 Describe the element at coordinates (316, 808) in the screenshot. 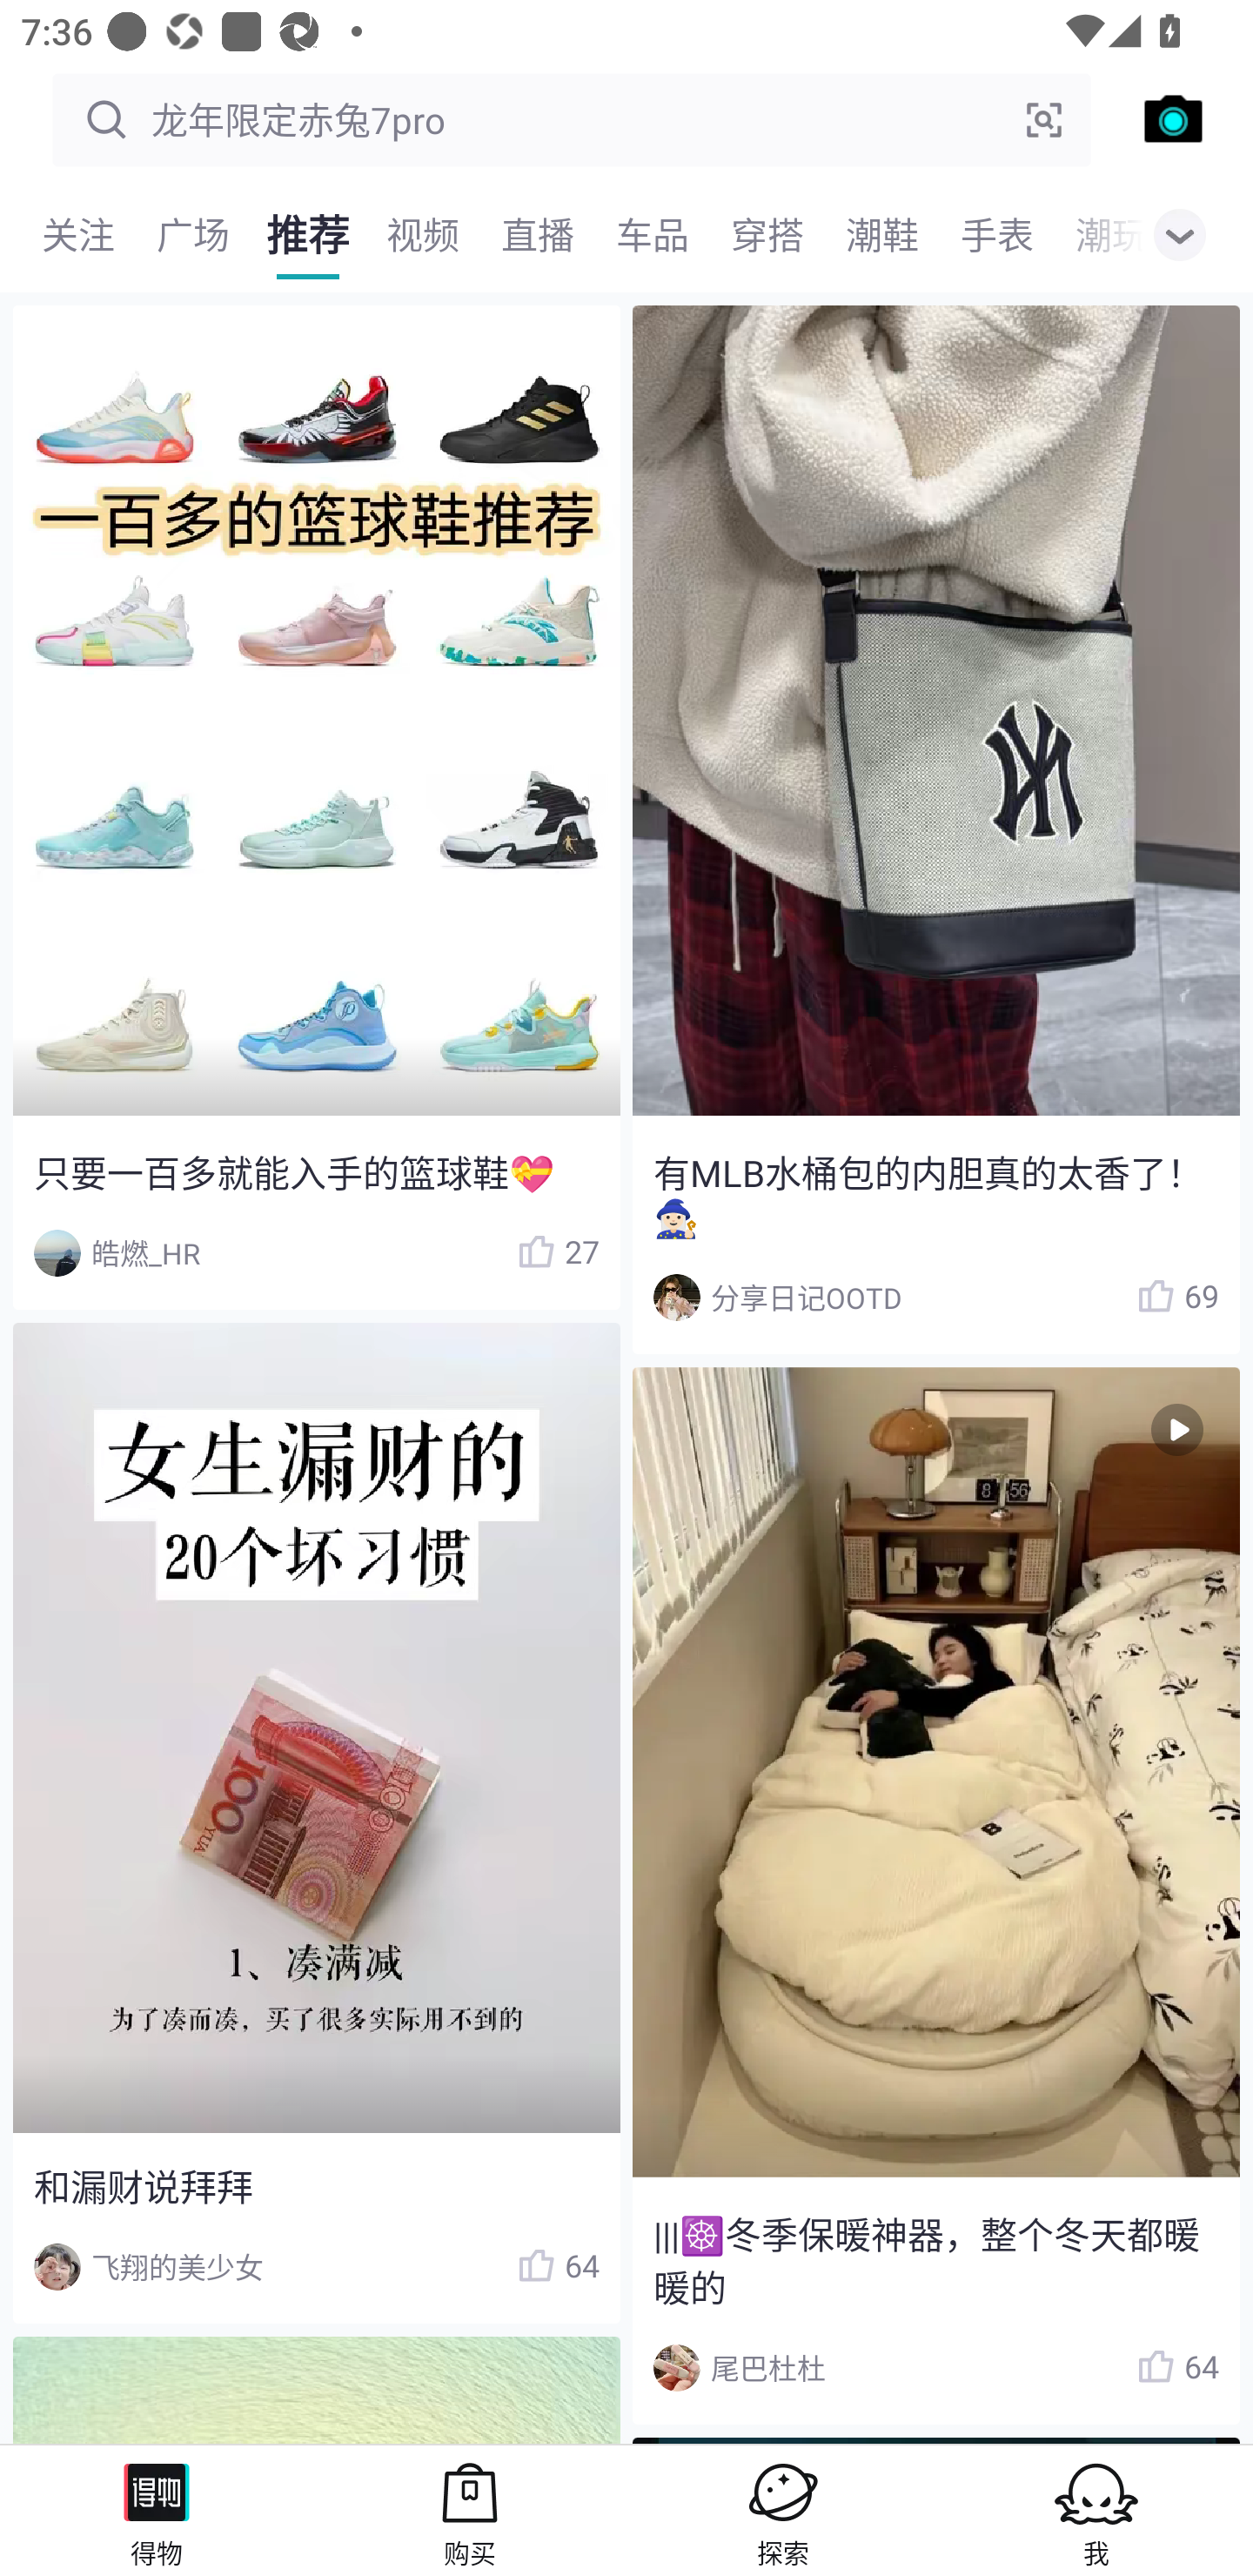

I see `只要一百多就能入手的篮球鞋💝 皓燃_HR 27` at that location.